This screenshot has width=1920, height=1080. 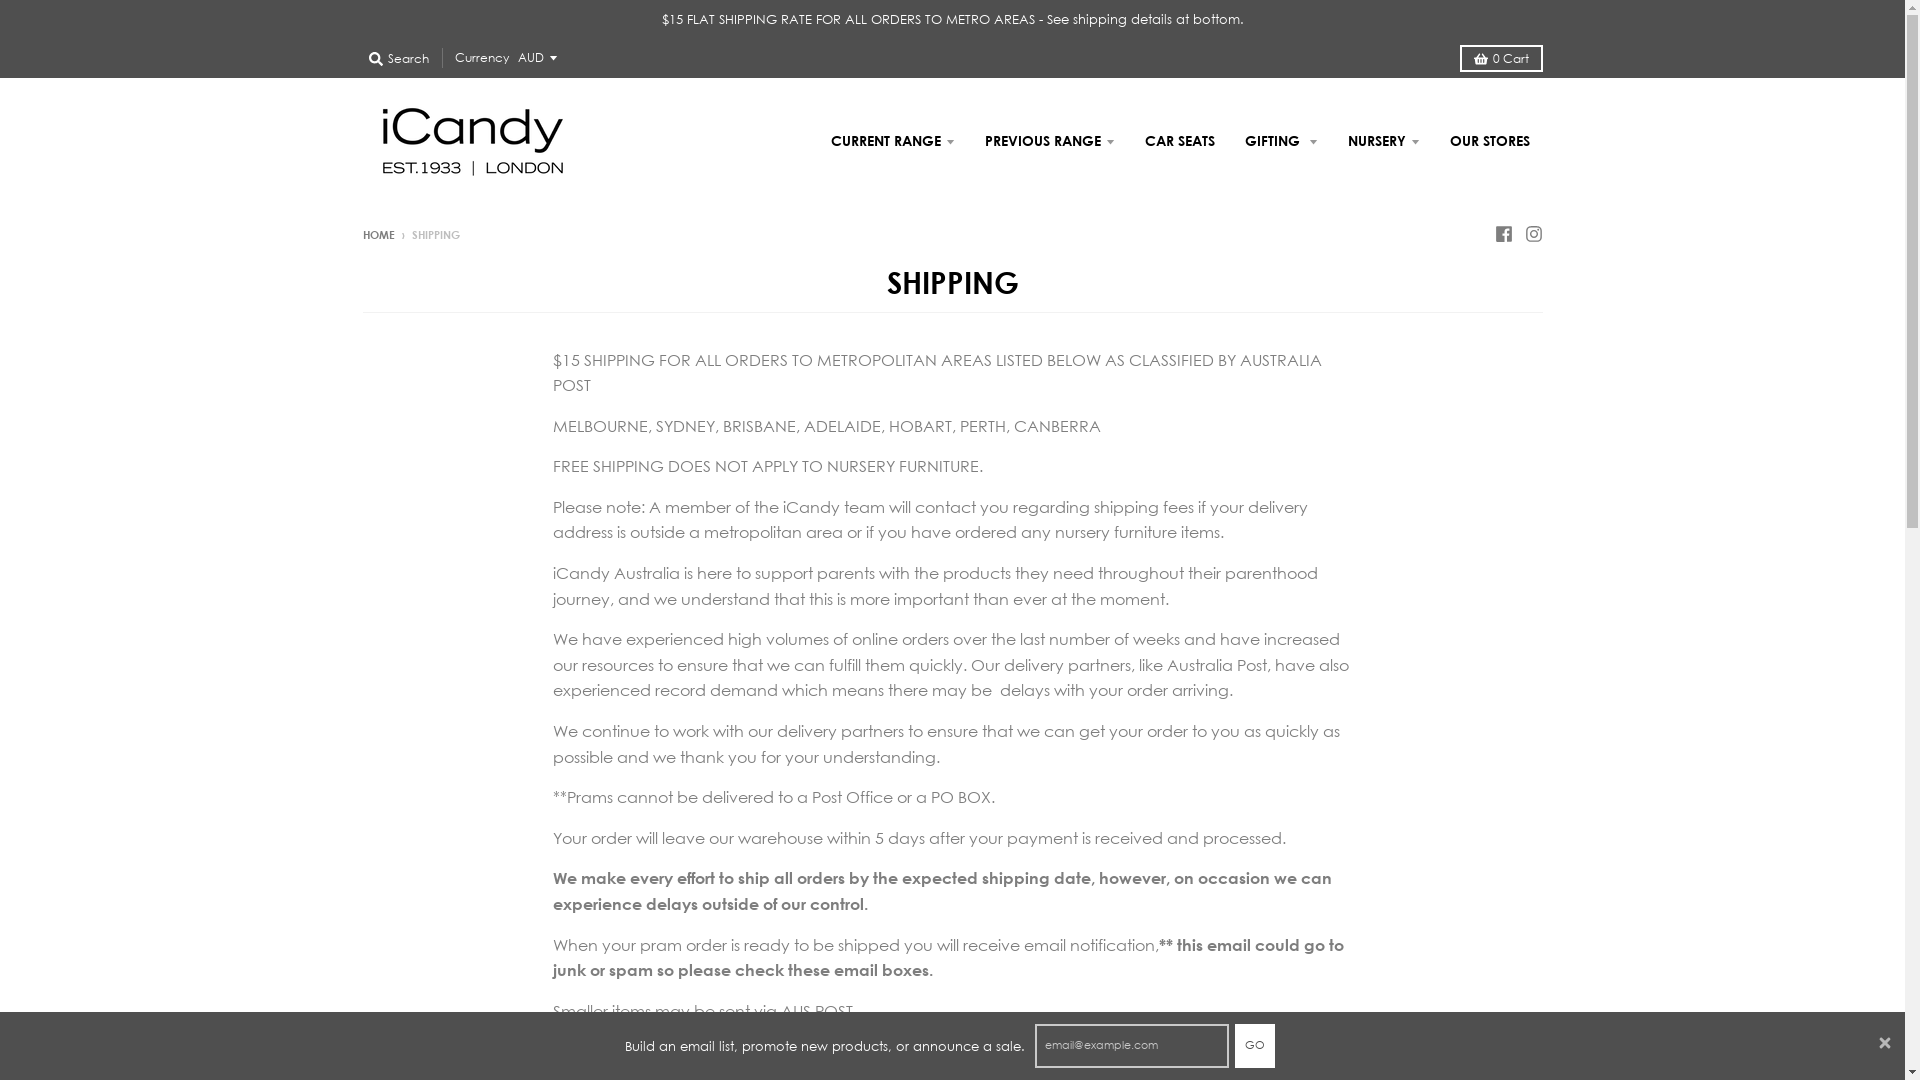 What do you see at coordinates (1503, 233) in the screenshot?
I see `Facebook - iCandy Australia` at bounding box center [1503, 233].